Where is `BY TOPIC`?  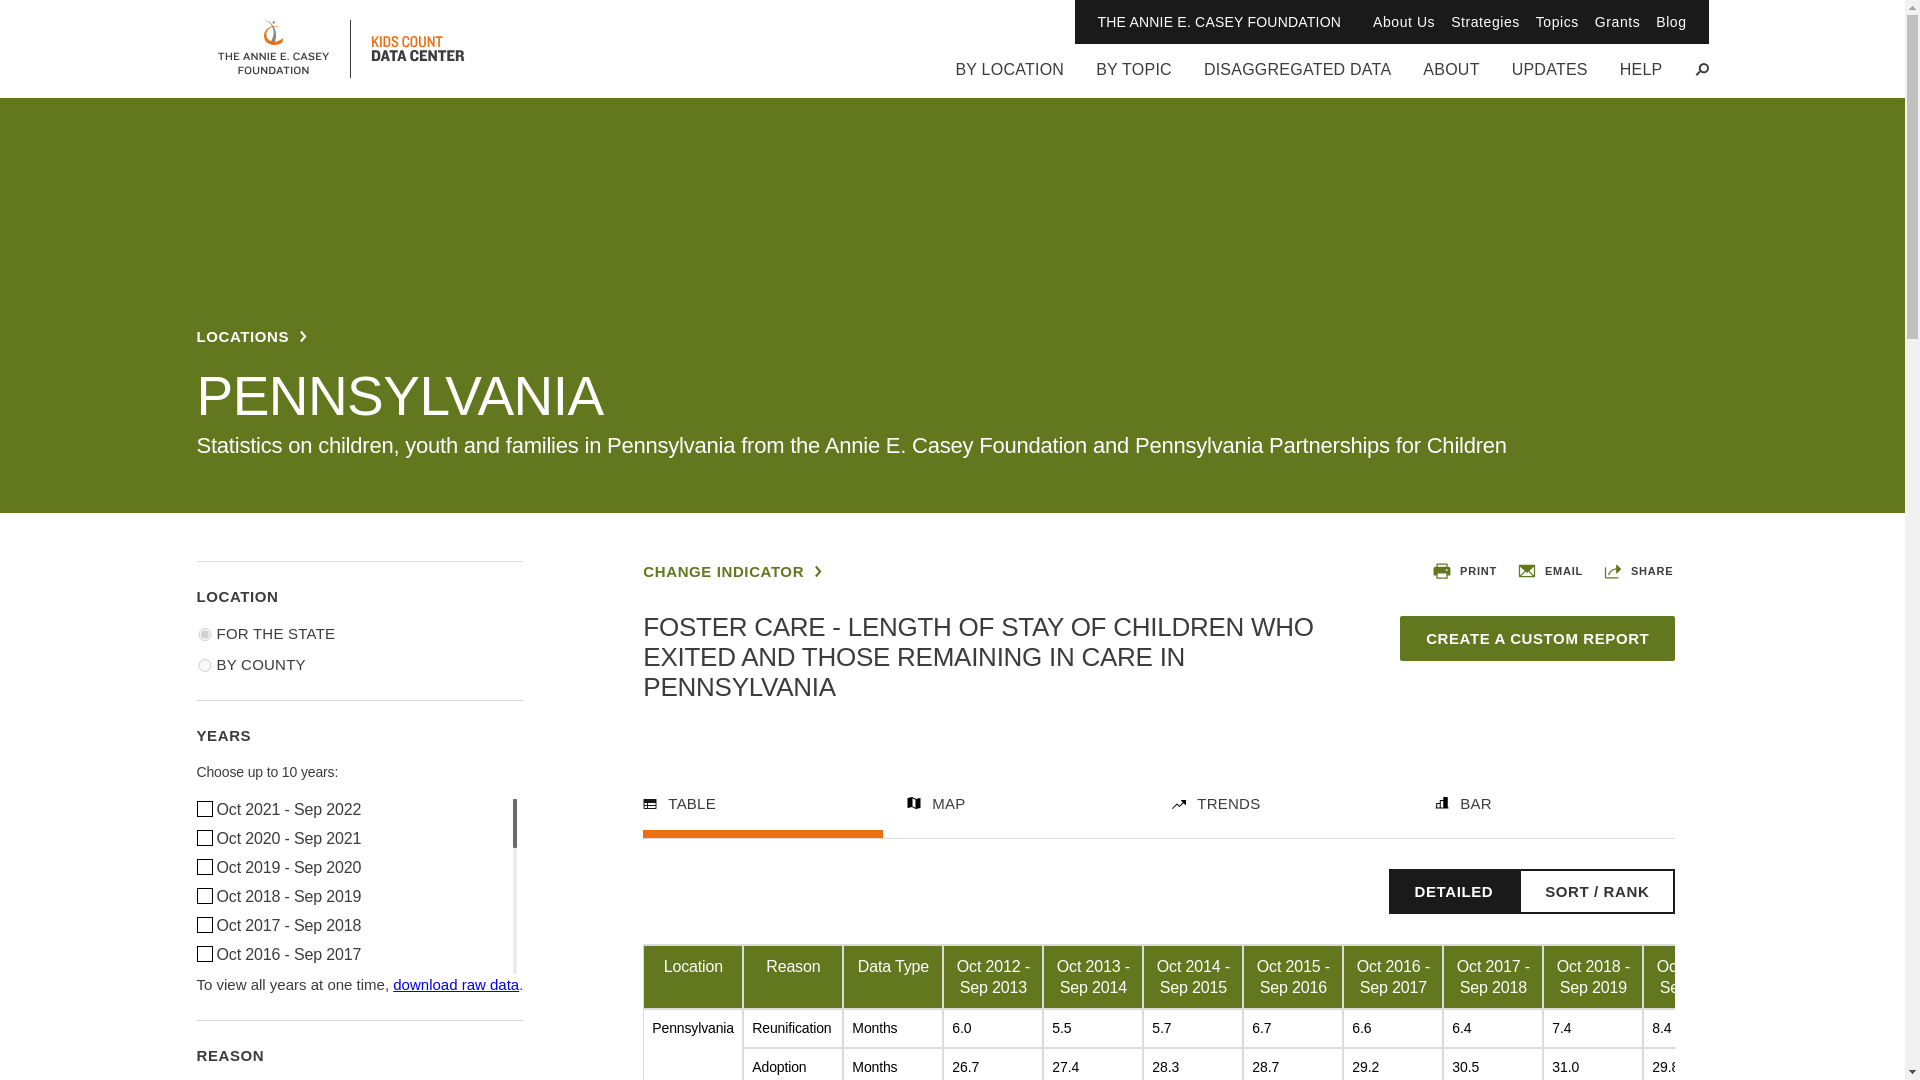
BY TOPIC is located at coordinates (1134, 78).